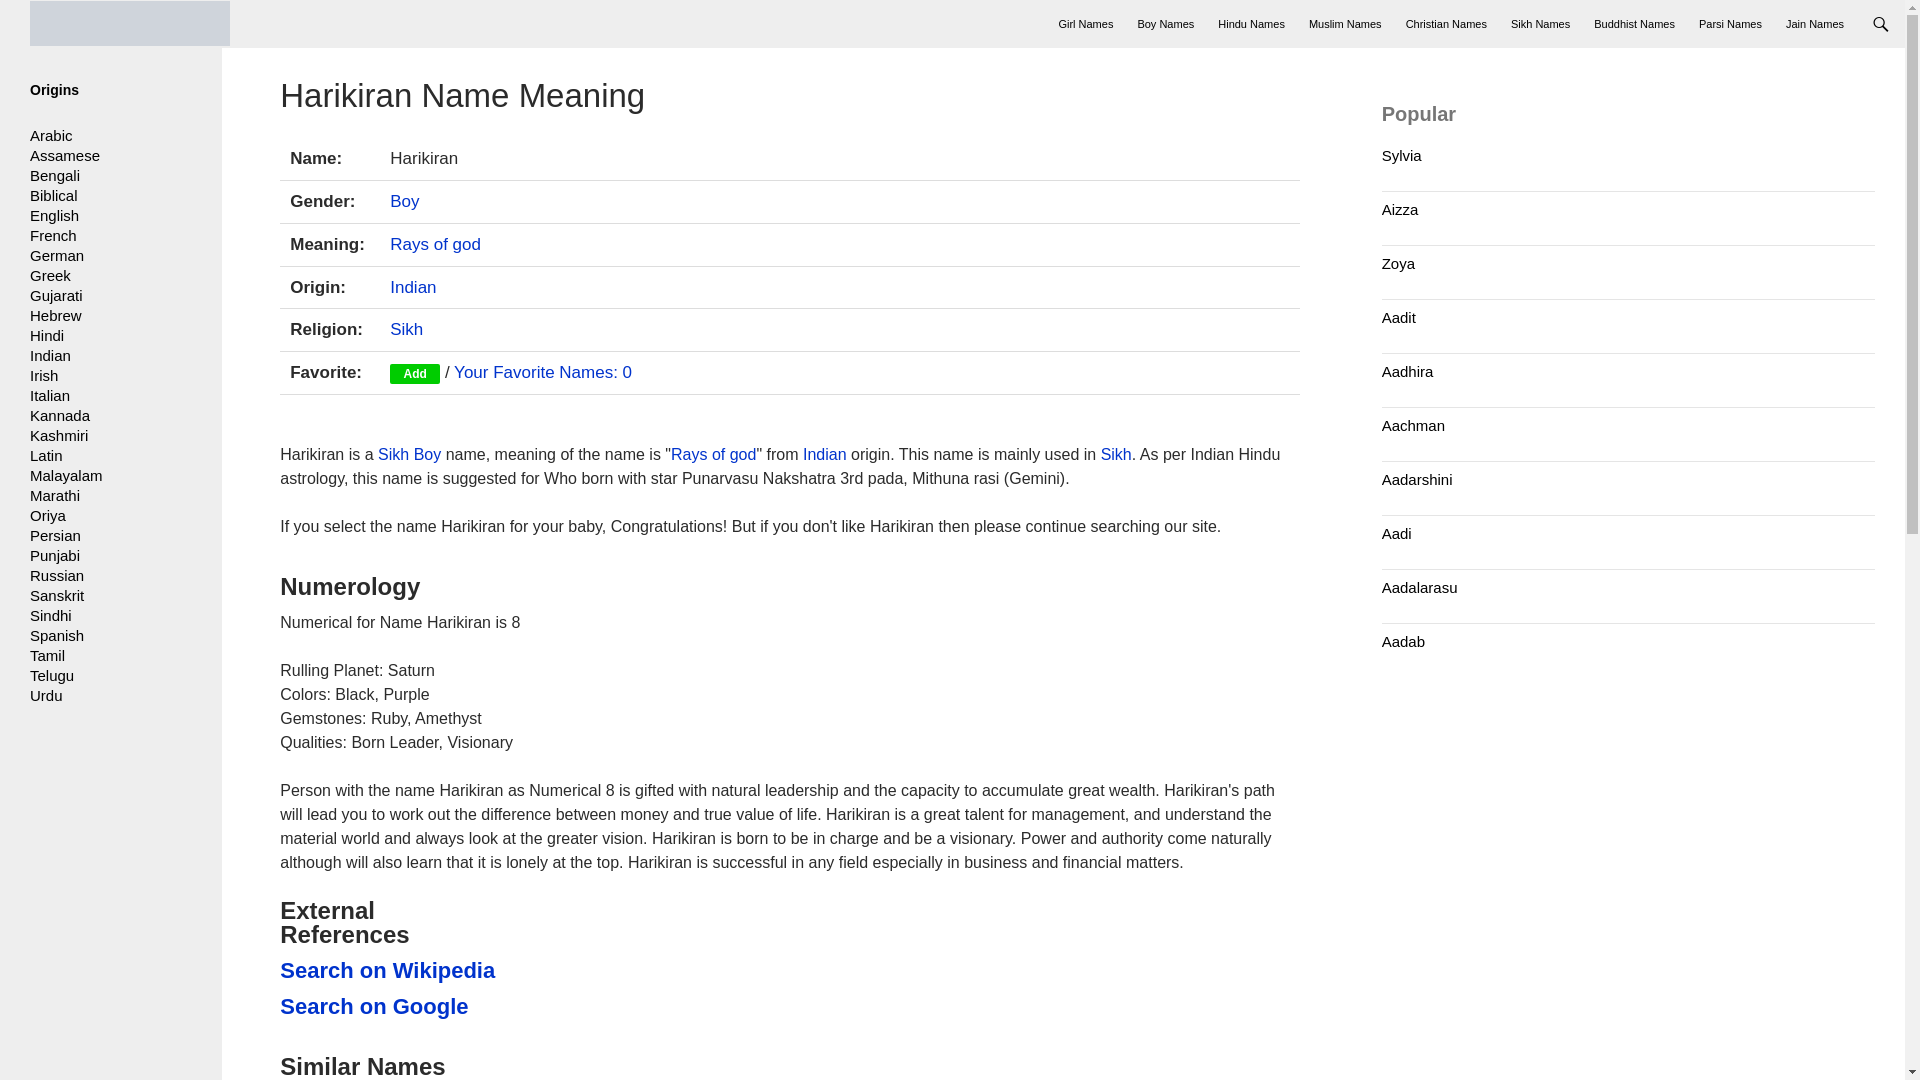 This screenshot has height=1080, width=1920. Describe the element at coordinates (390, 1006) in the screenshot. I see `Search on Google` at that location.